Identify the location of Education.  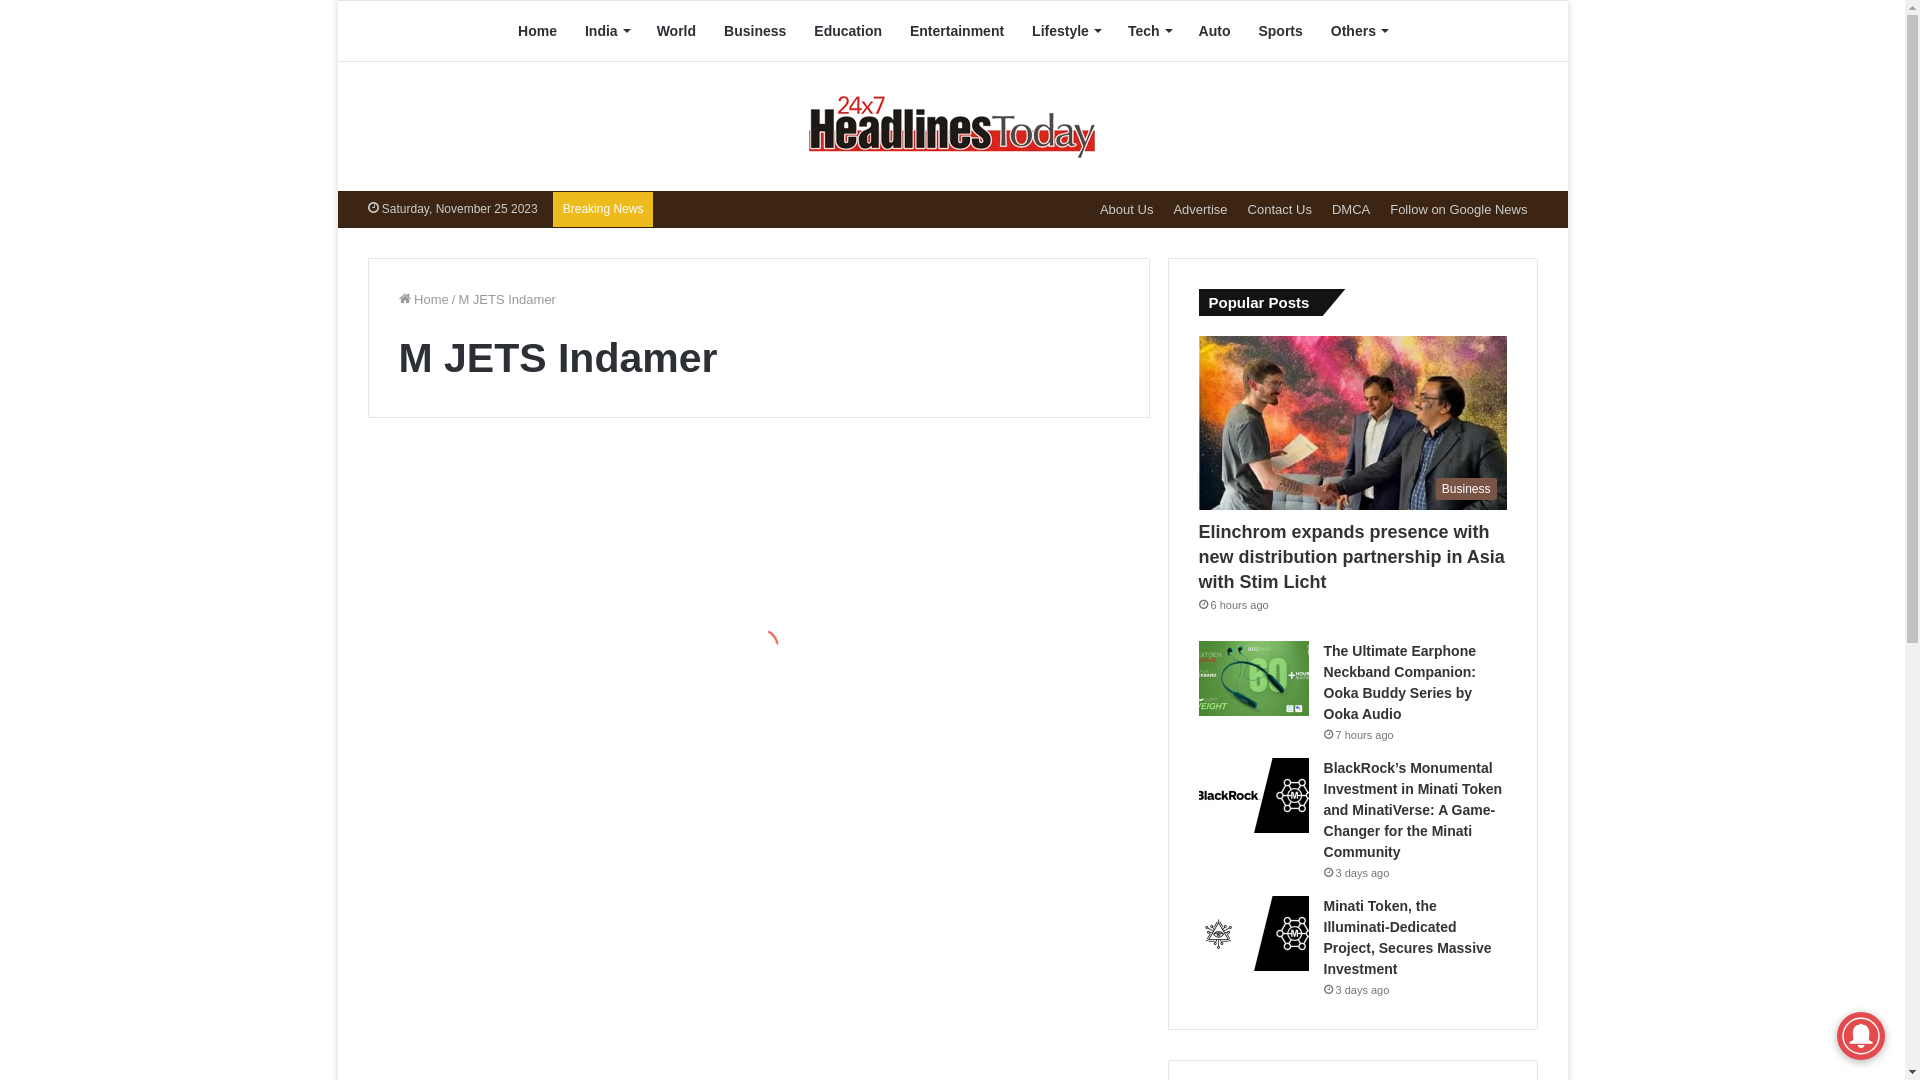
(848, 31).